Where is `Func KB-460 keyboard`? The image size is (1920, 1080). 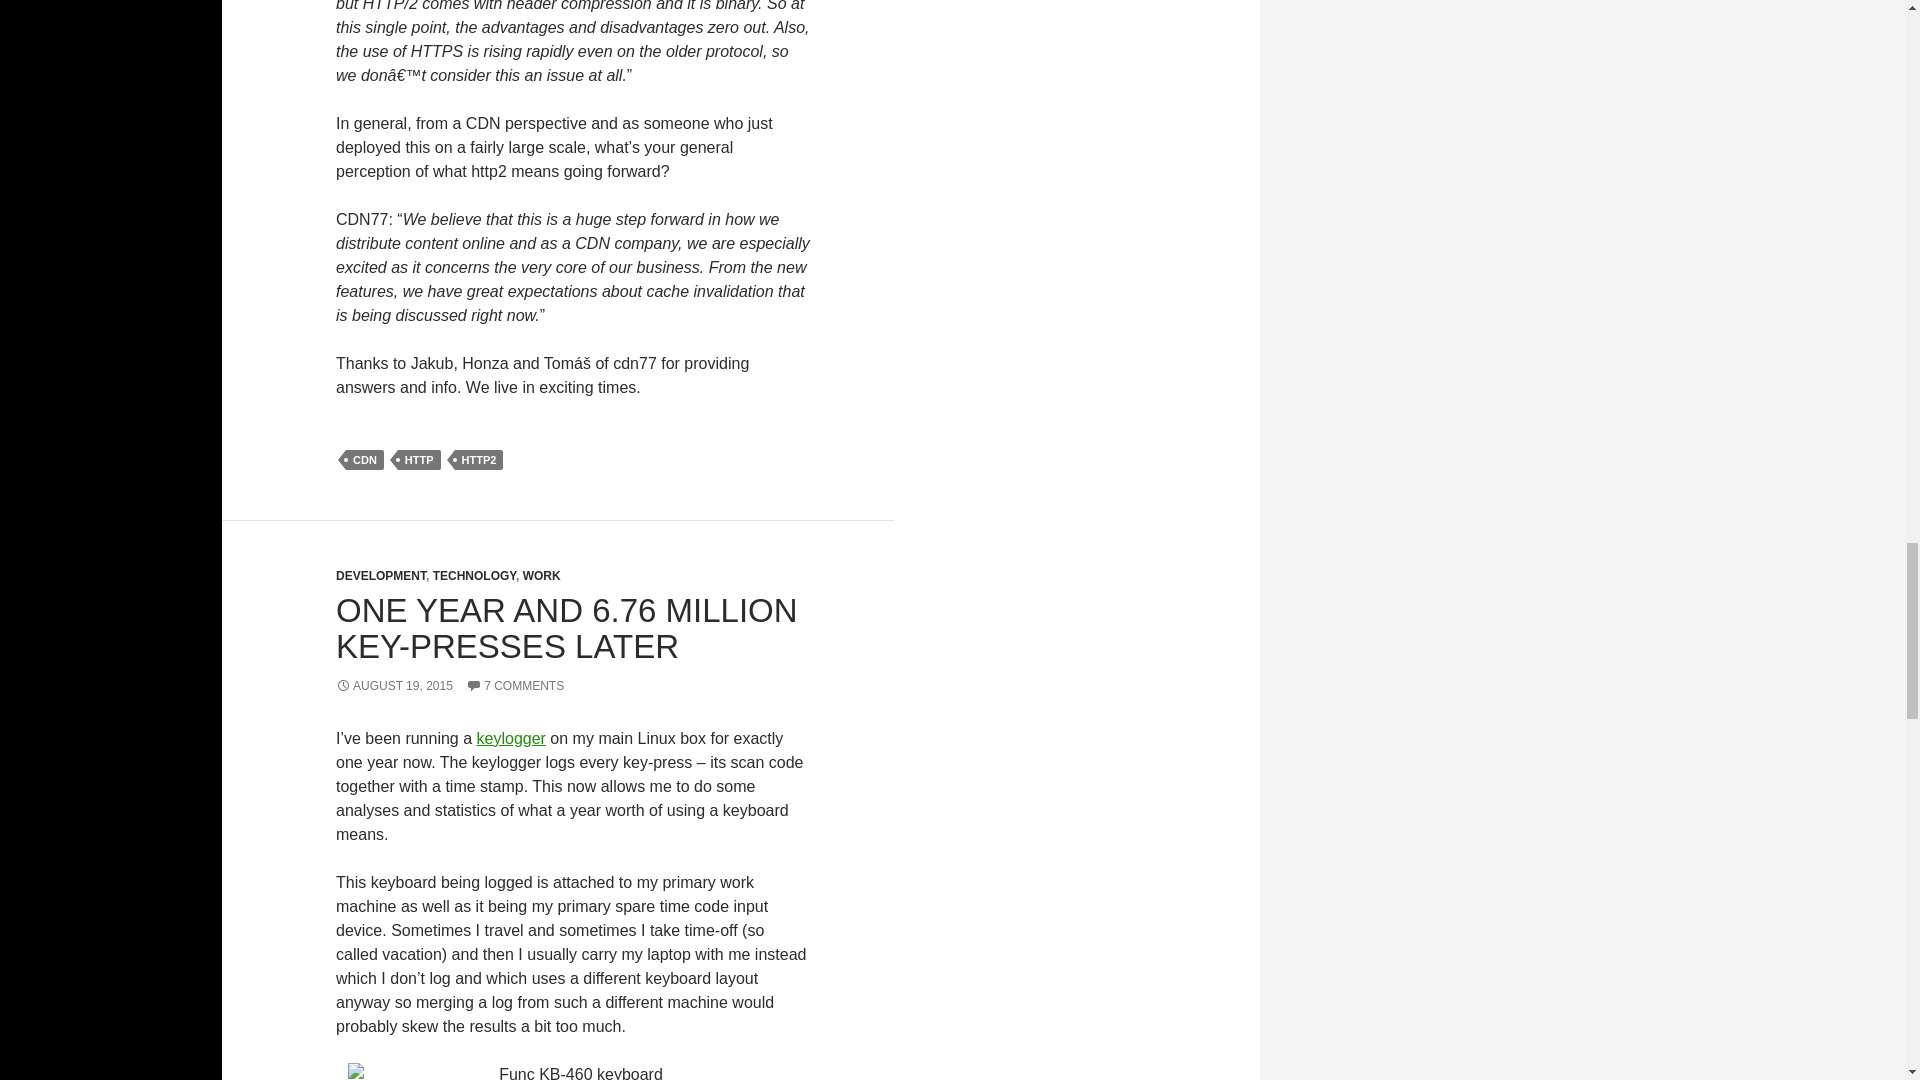 Func KB-460 keyboard is located at coordinates (572, 1071).